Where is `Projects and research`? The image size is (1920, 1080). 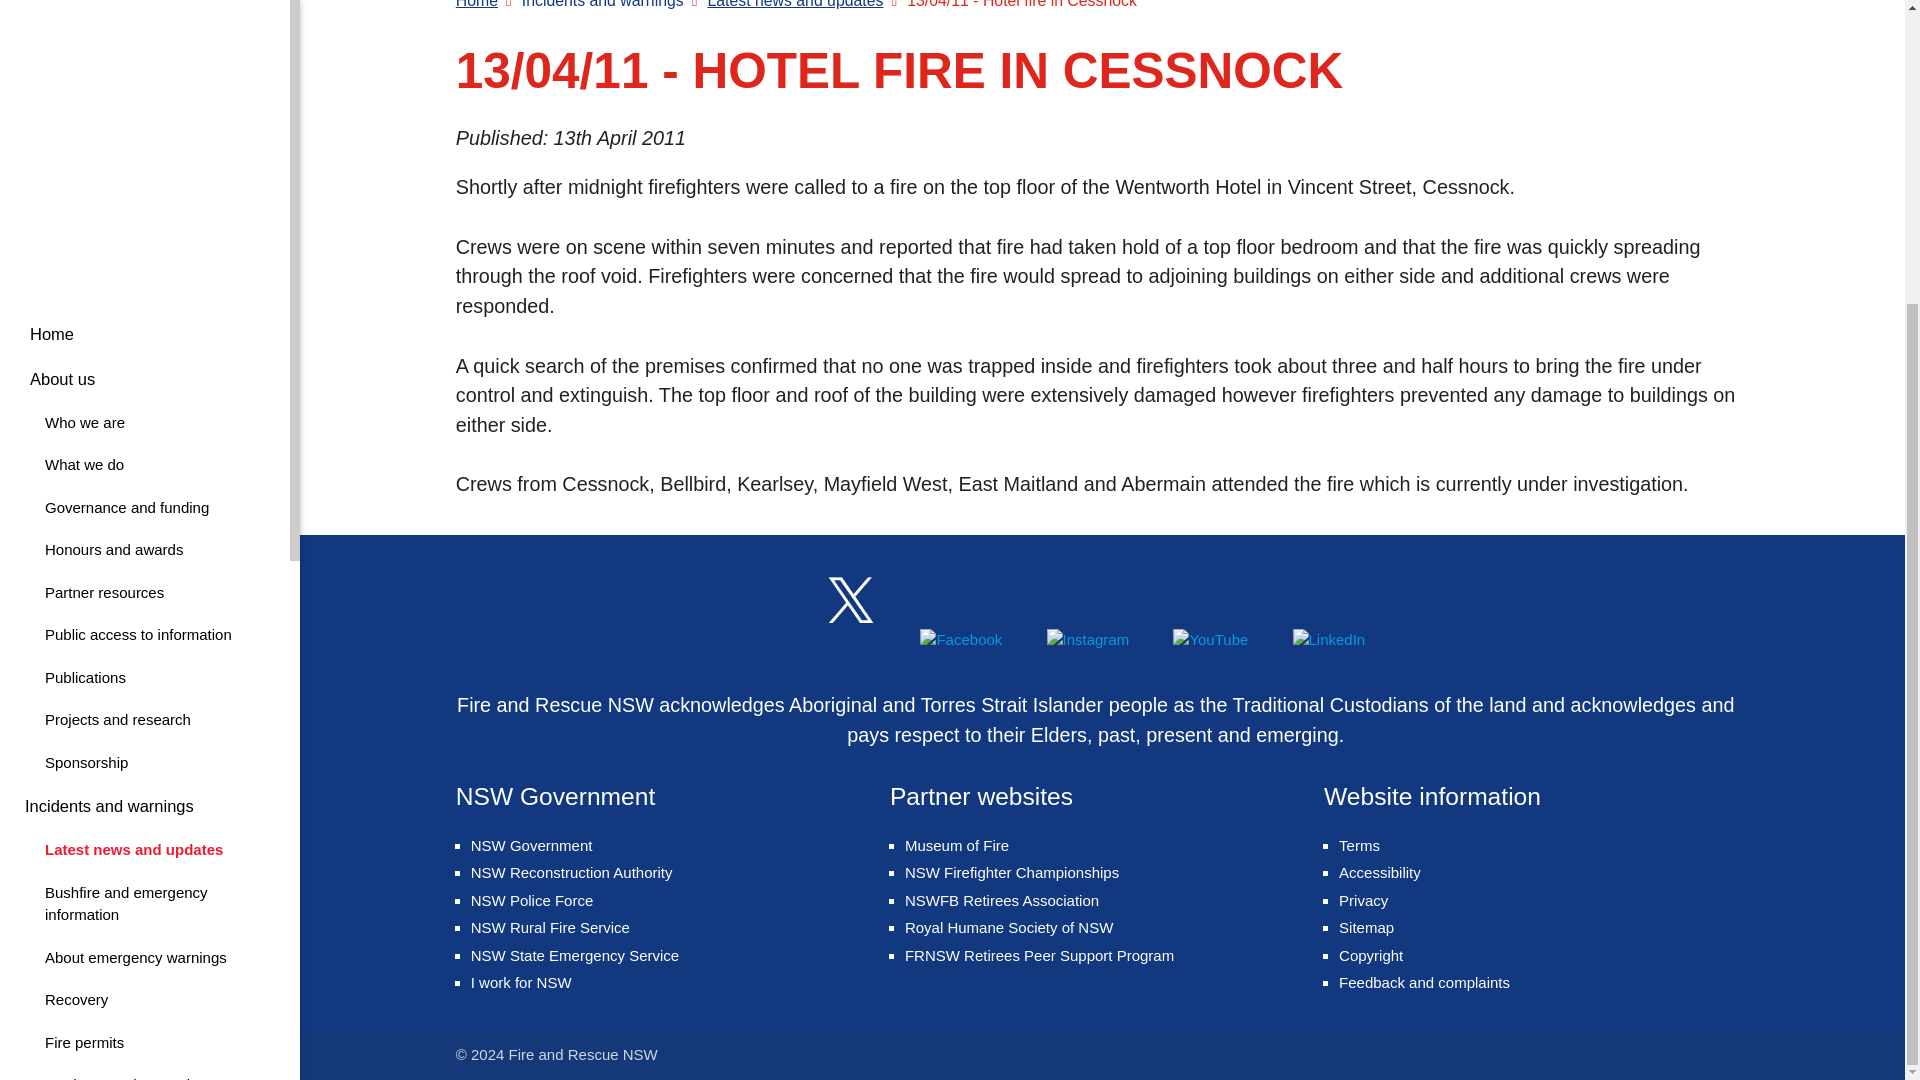 Projects and research is located at coordinates (144, 828).